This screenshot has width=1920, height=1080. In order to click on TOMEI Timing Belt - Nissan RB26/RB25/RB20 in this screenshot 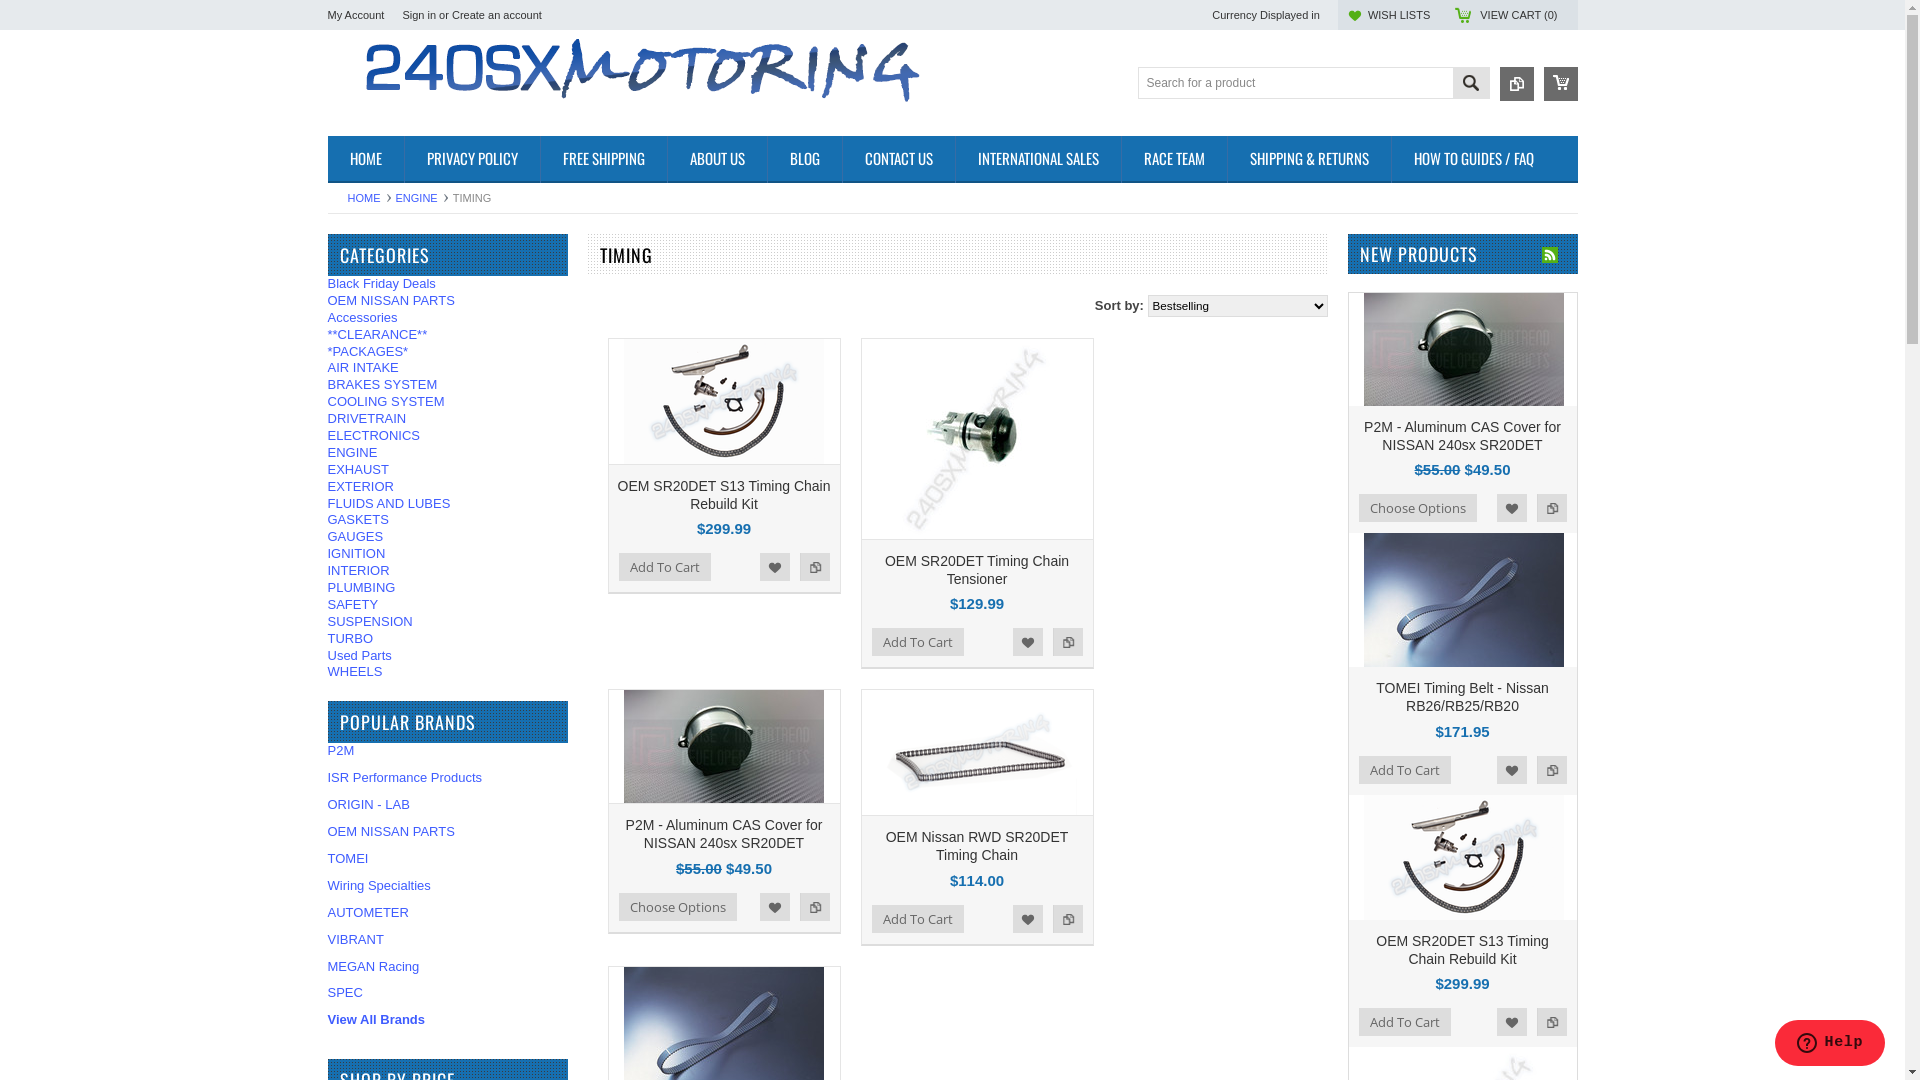, I will do `click(1462, 697)`.